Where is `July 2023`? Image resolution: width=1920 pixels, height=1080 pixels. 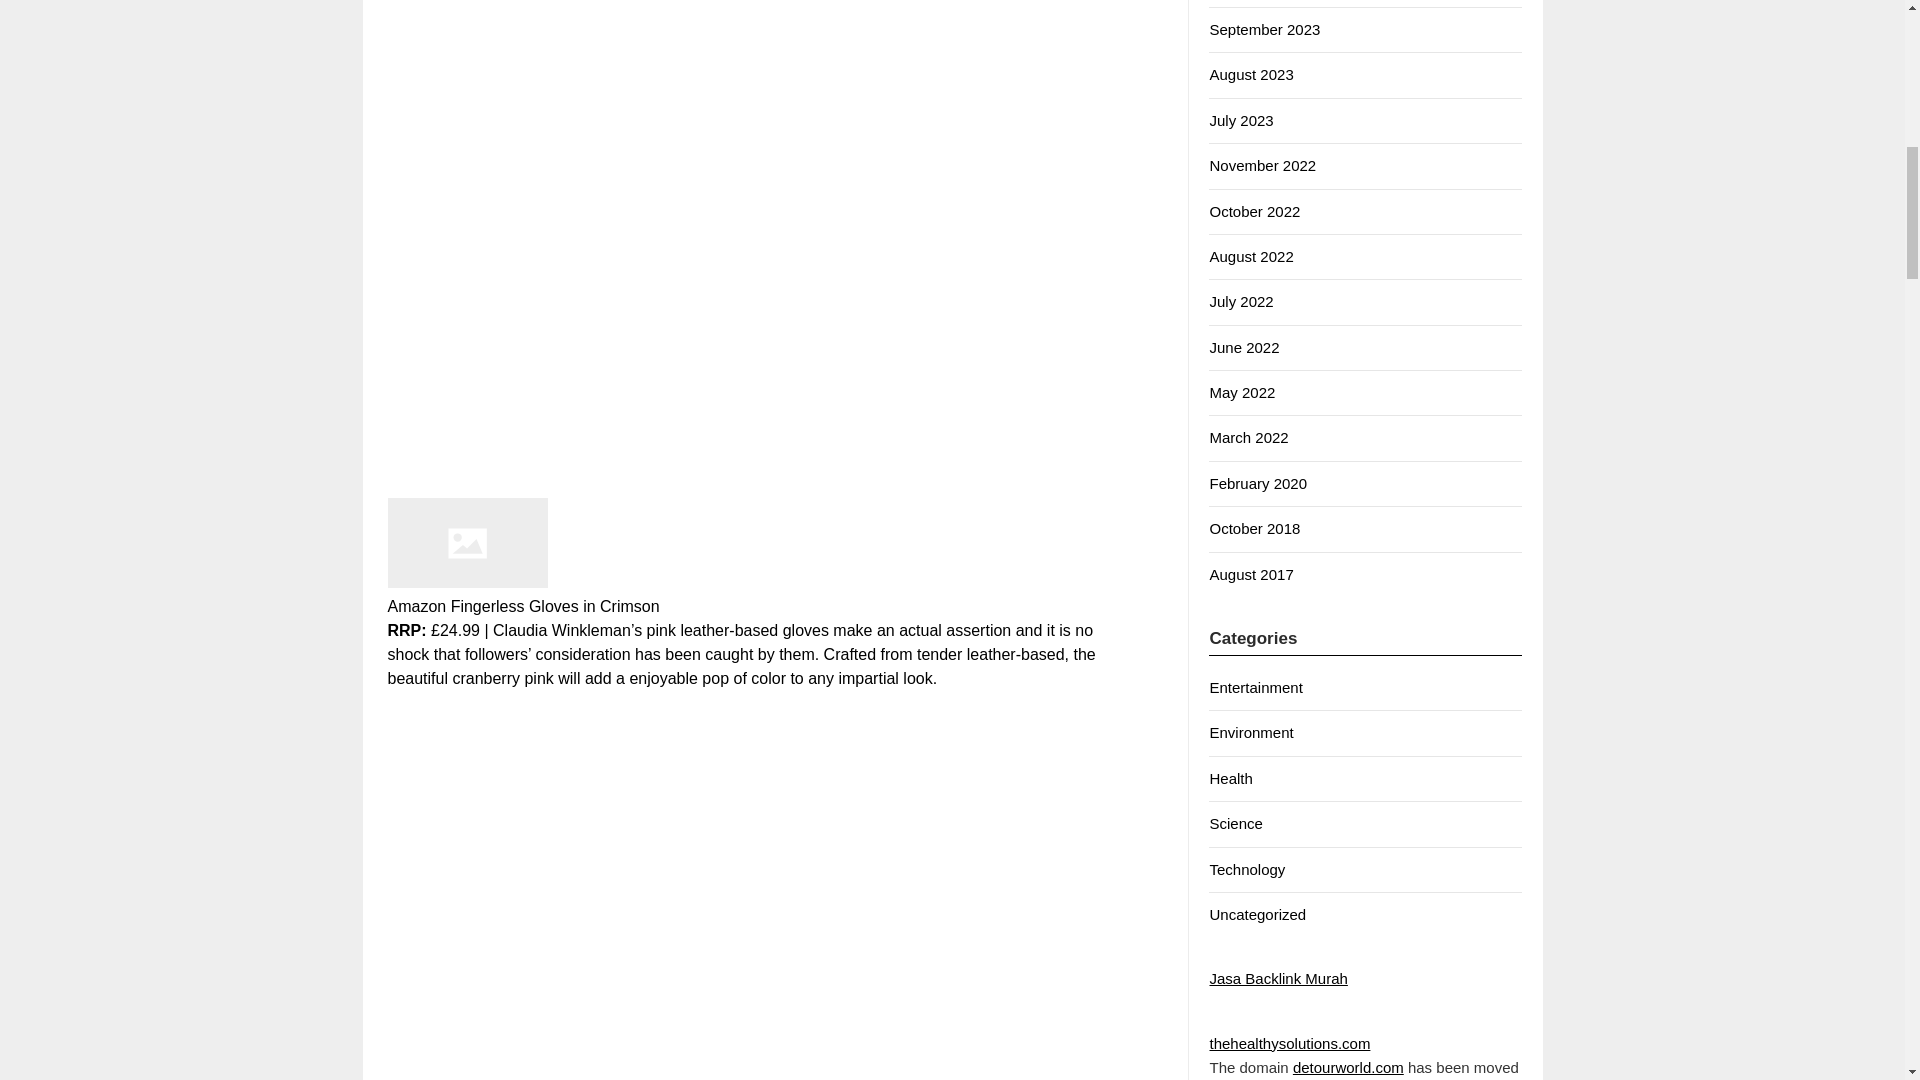
July 2023 is located at coordinates (1240, 120).